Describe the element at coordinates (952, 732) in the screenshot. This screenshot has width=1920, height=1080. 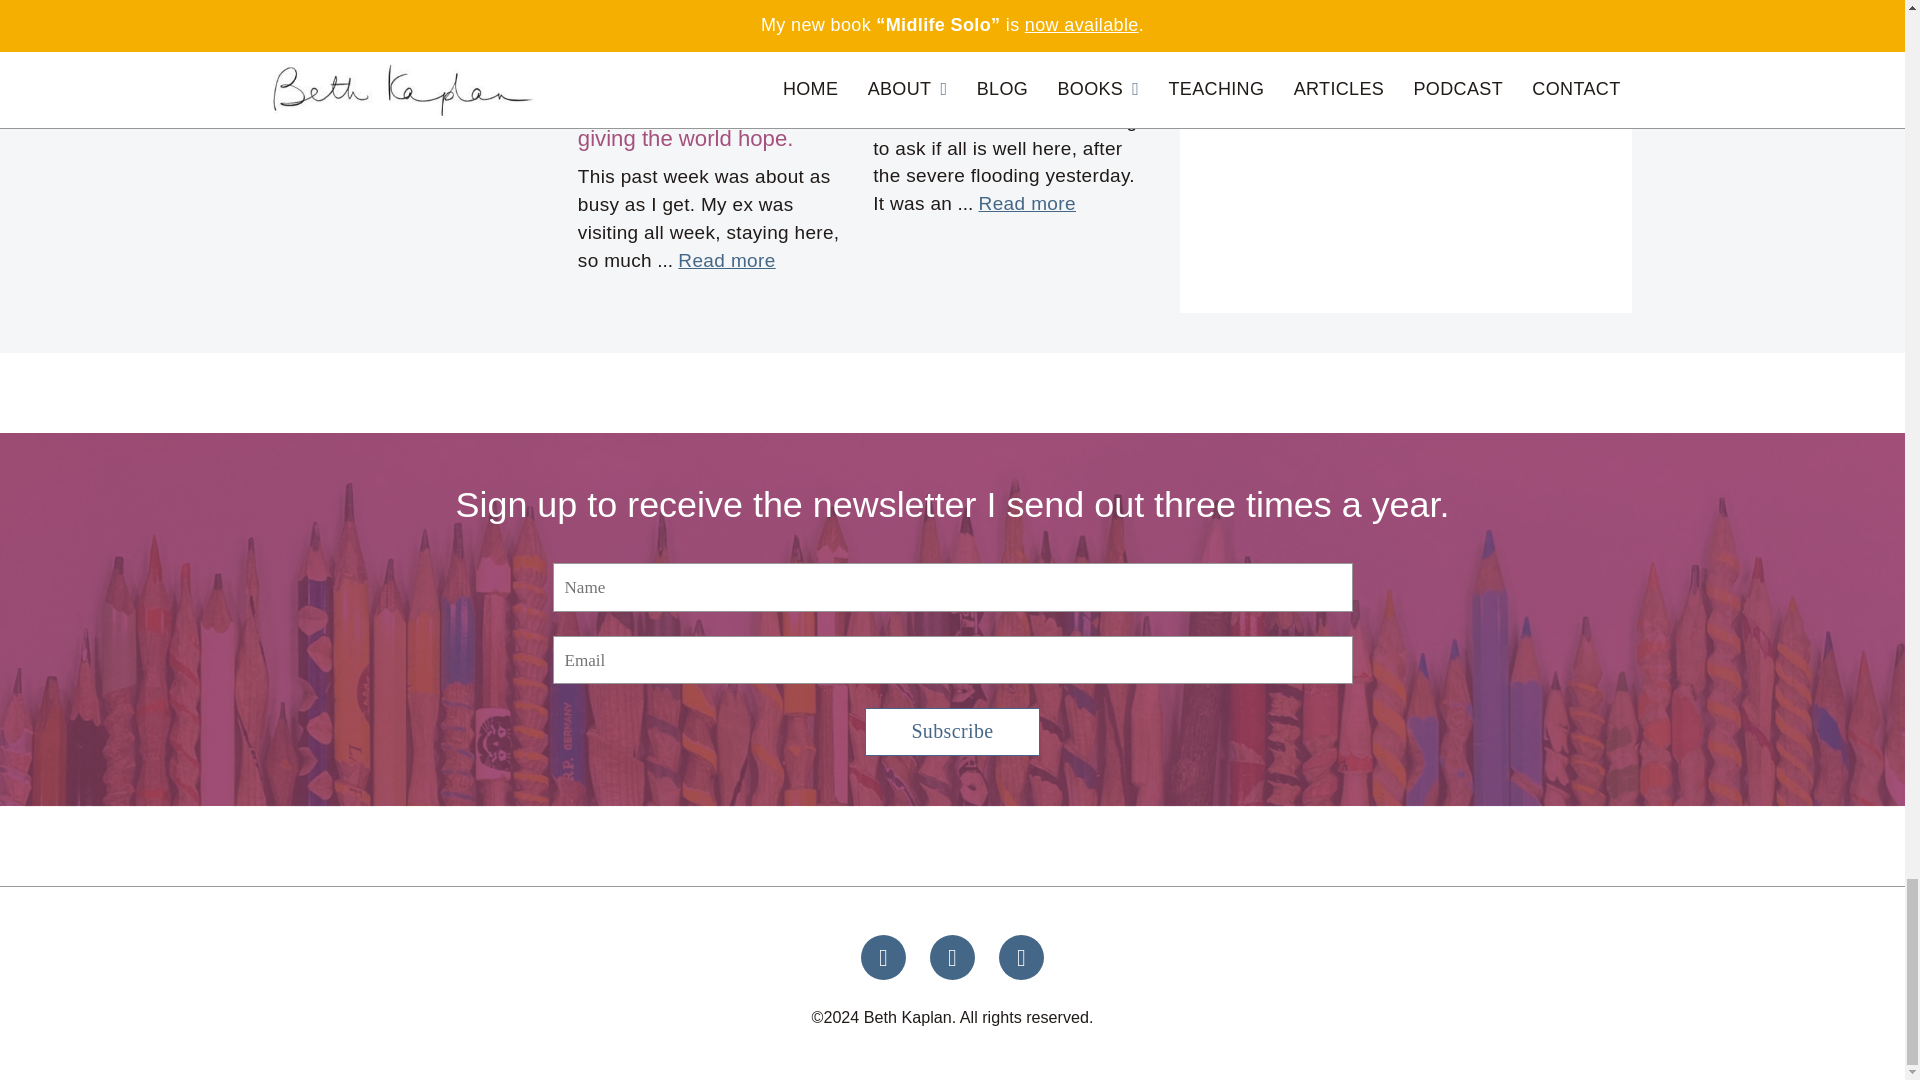
I see `Subscribe` at that location.